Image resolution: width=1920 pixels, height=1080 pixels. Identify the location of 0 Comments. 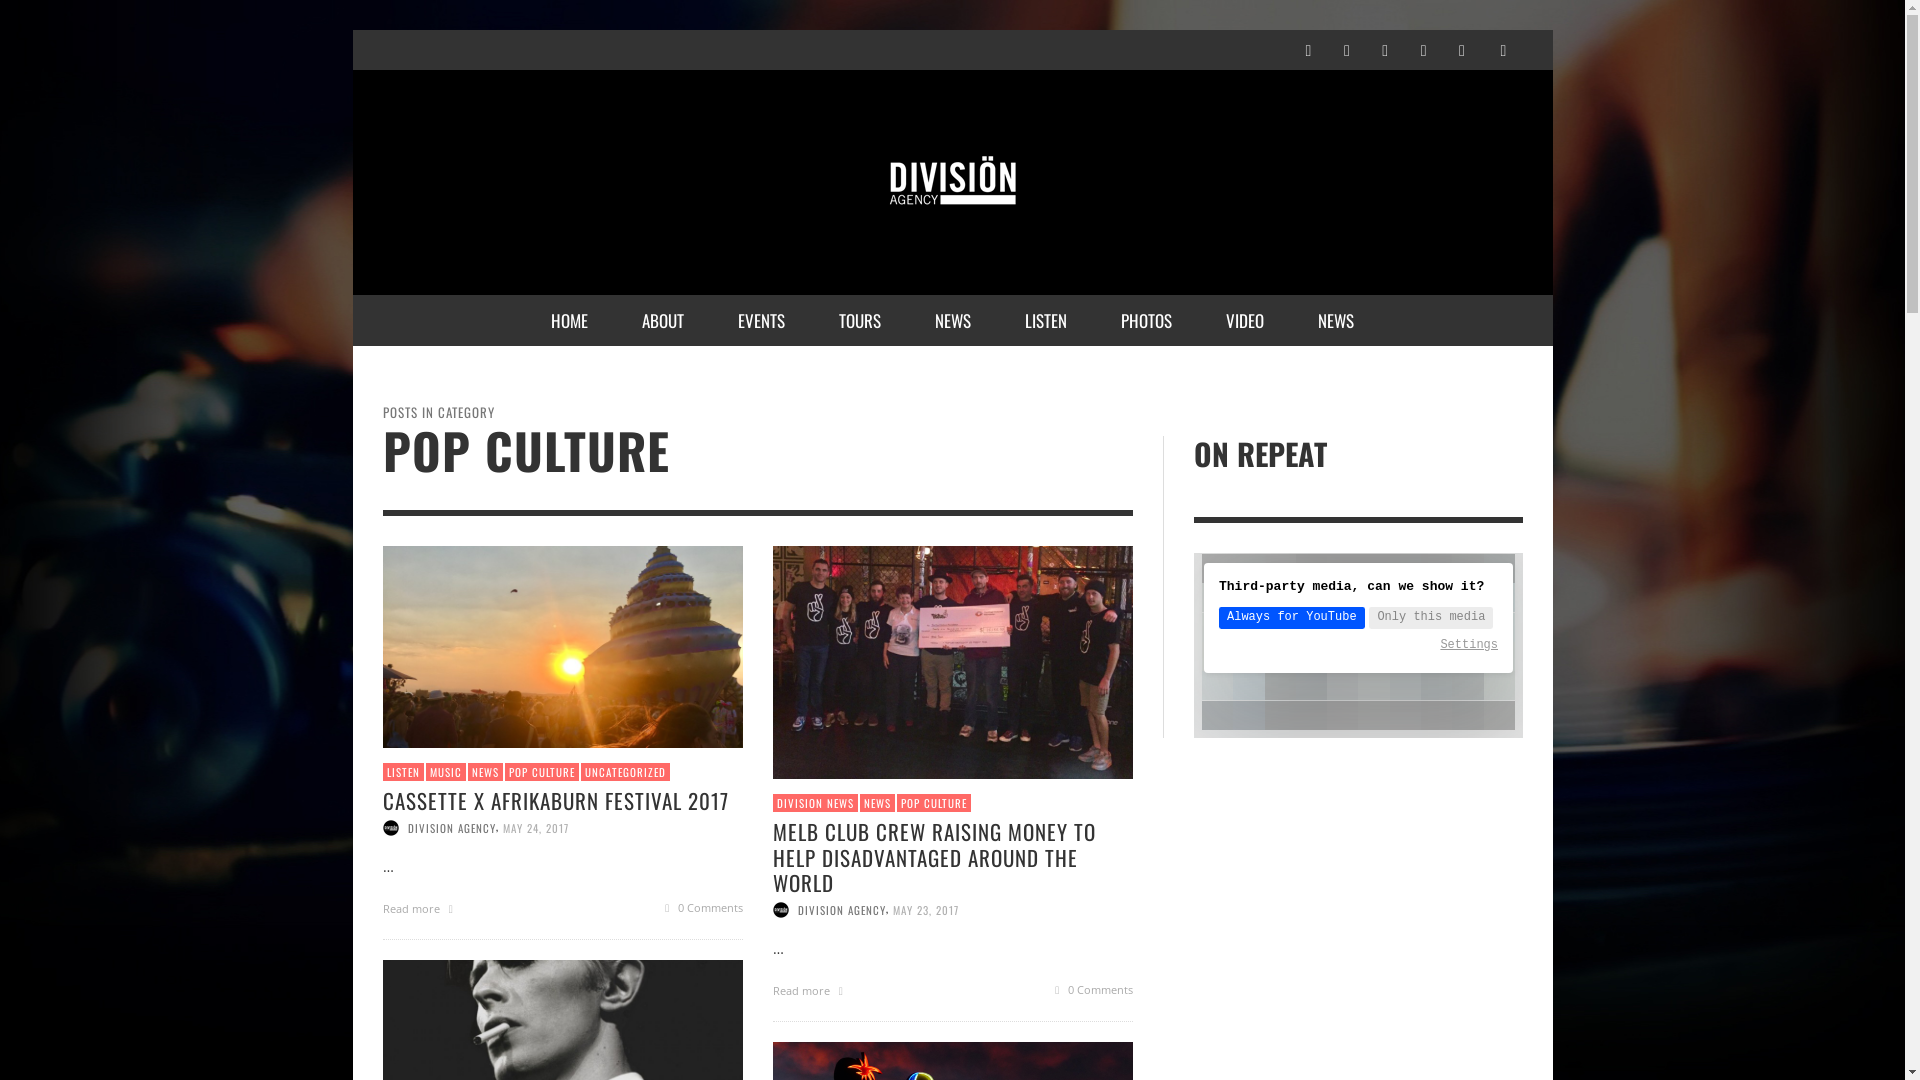
(700, 908).